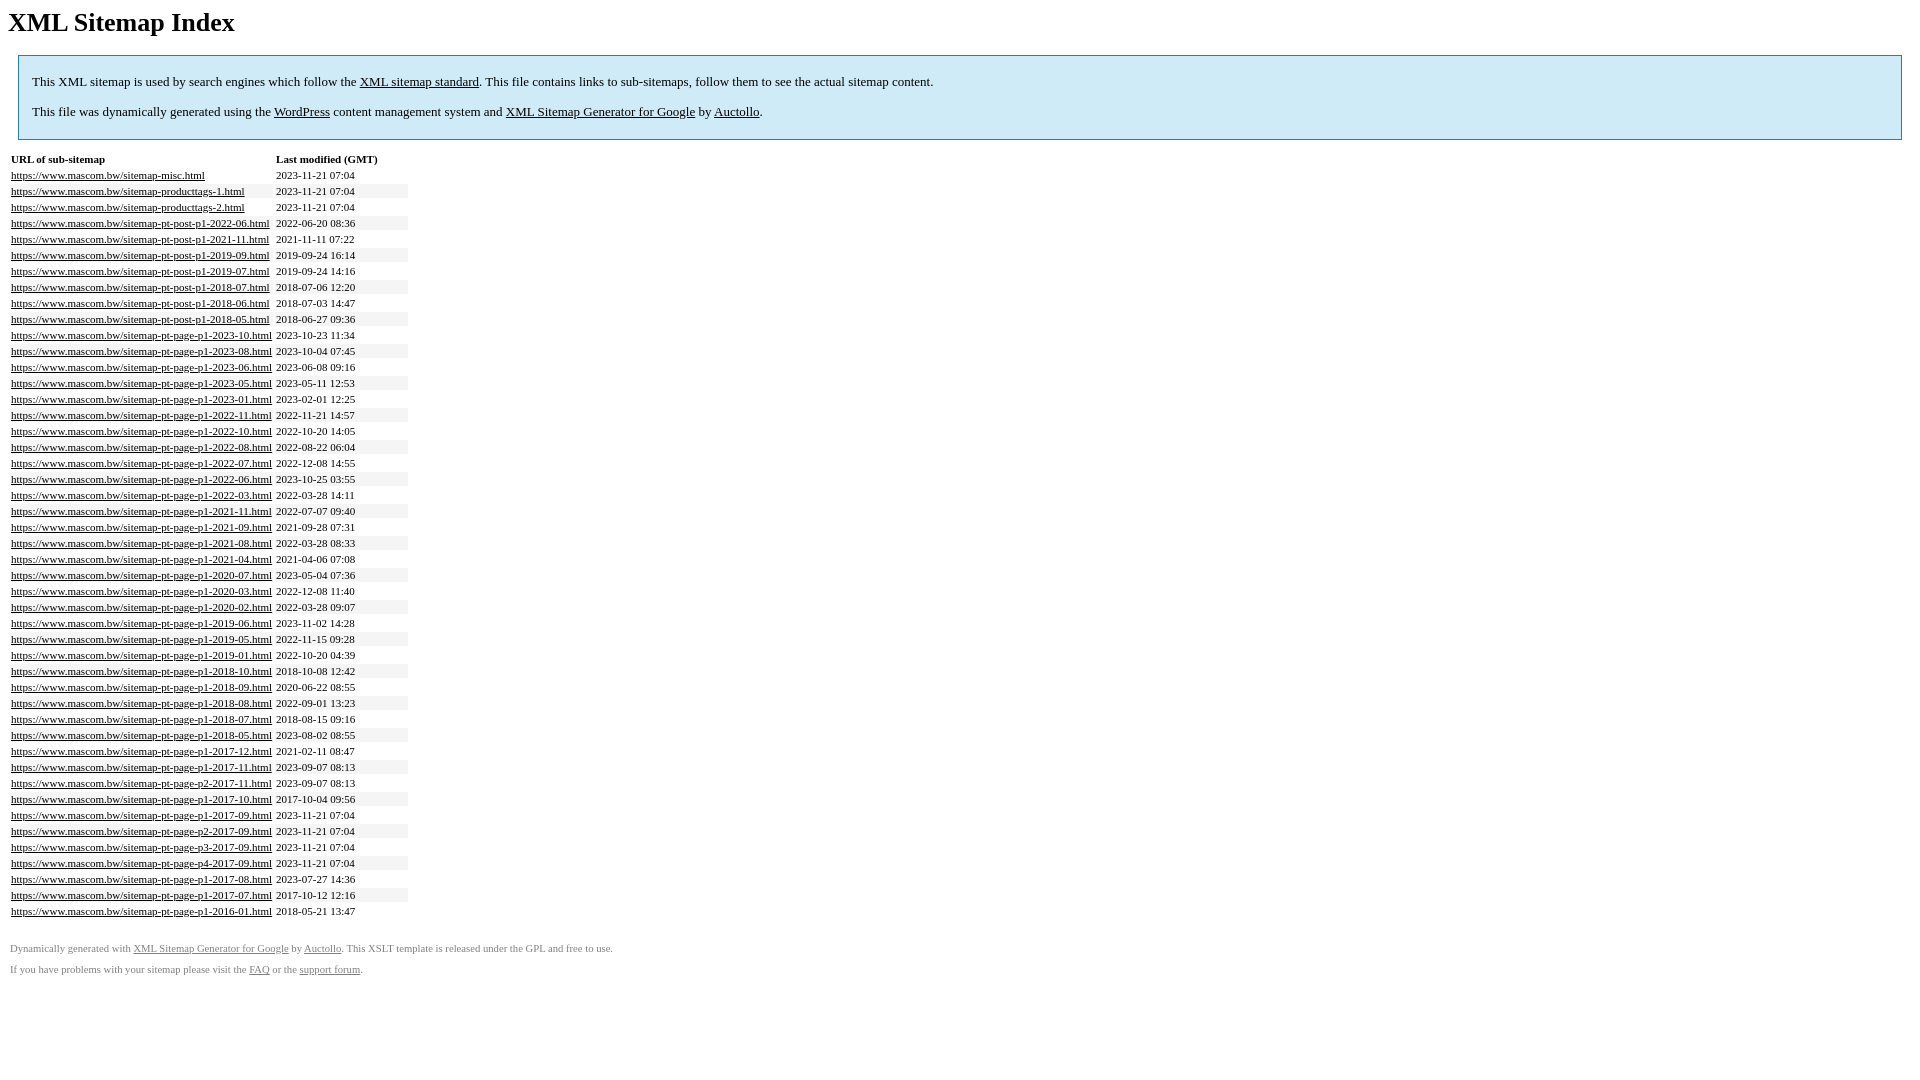 This screenshot has height=1080, width=1920. What do you see at coordinates (142, 591) in the screenshot?
I see `https://www.mascom.bw/sitemap-pt-page-p1-2020-03.html` at bounding box center [142, 591].